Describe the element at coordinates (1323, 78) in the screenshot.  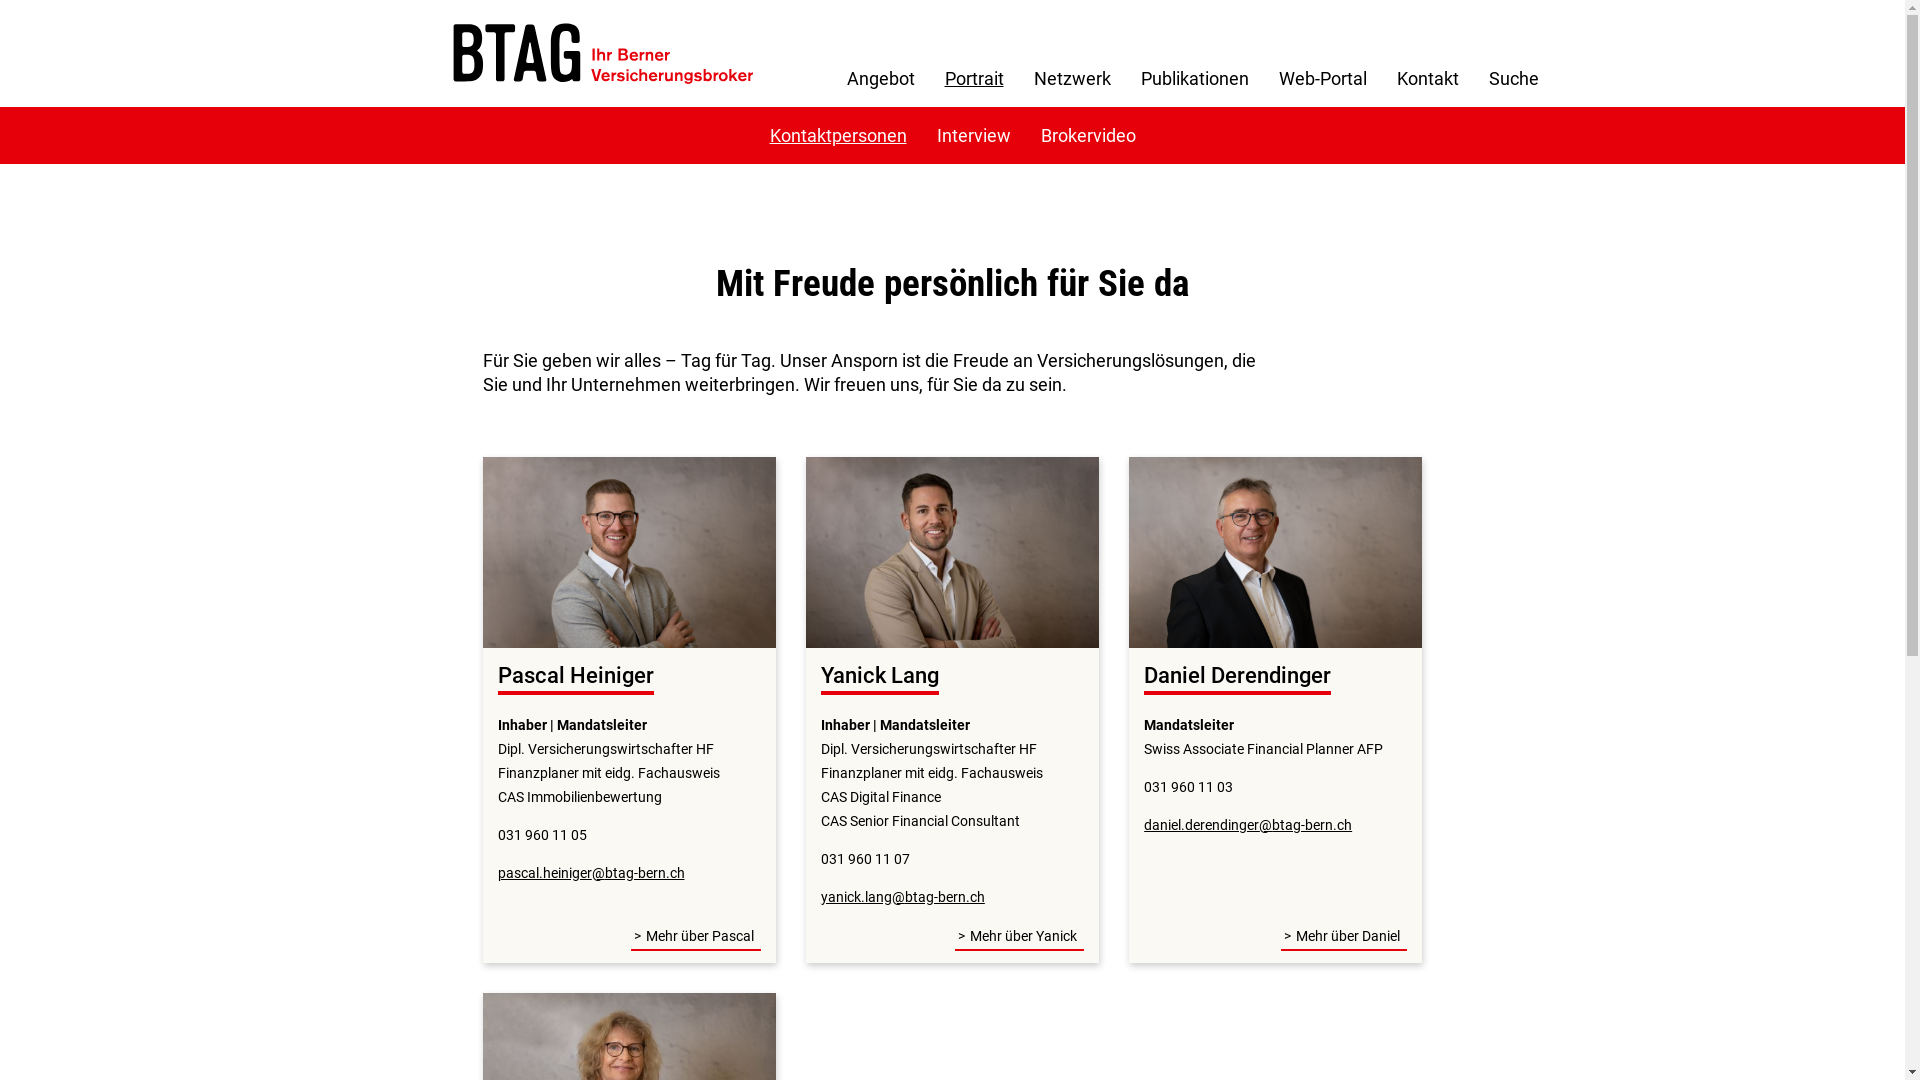
I see `Web-Portal` at that location.